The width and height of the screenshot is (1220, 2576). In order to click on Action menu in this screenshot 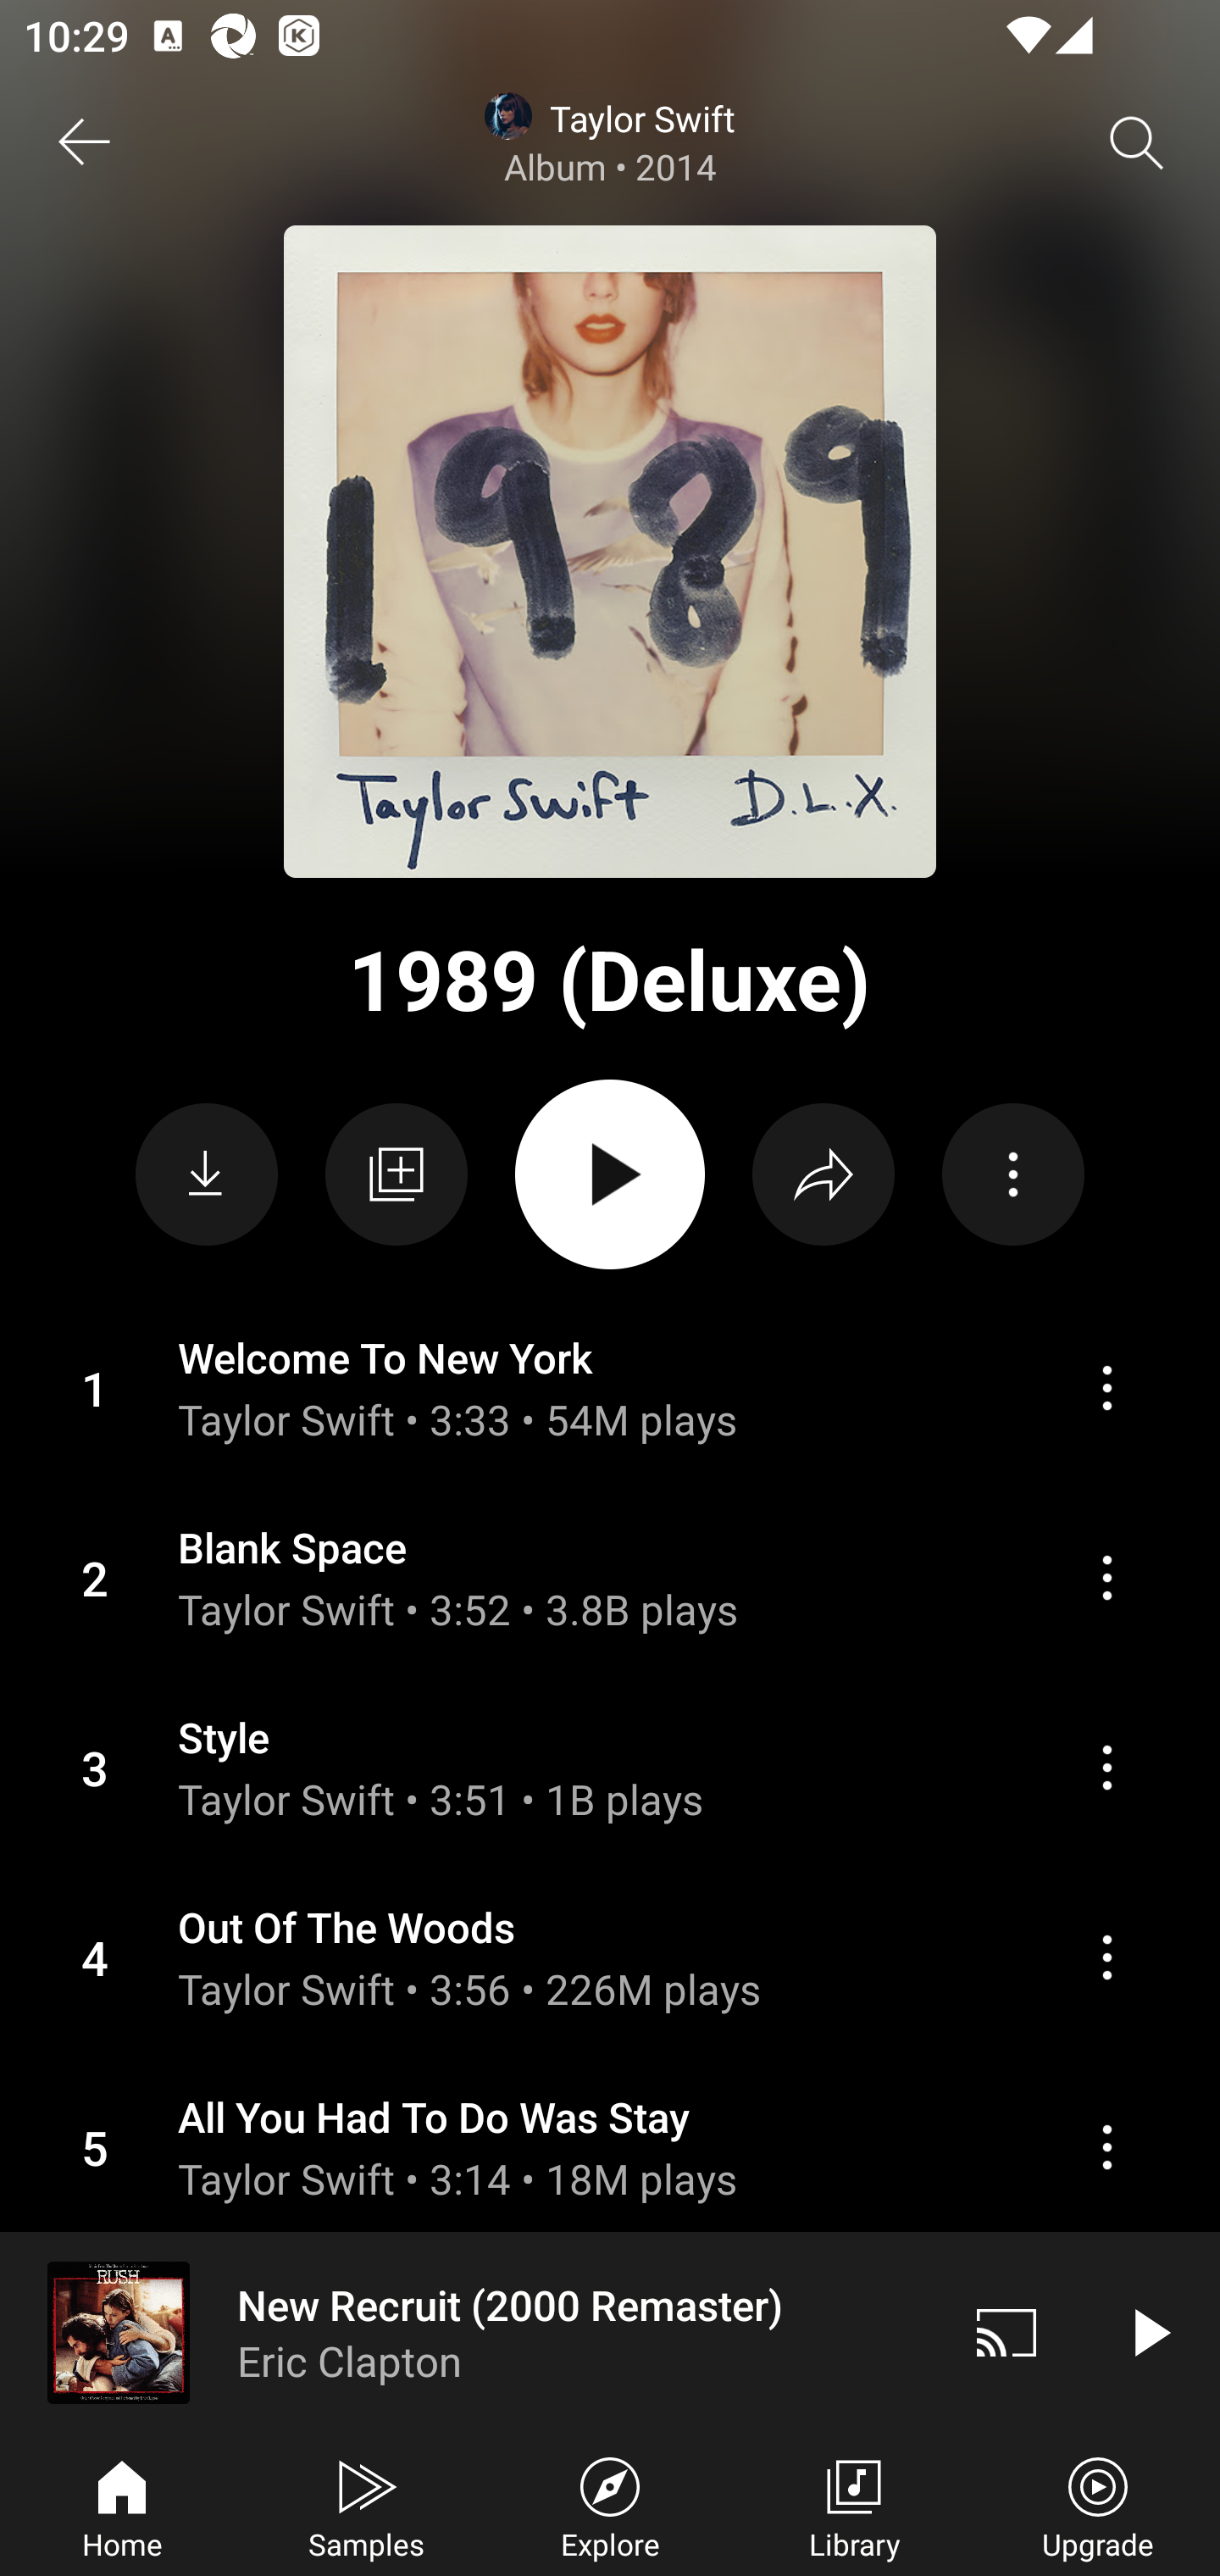, I will do `click(610, 1957)`.